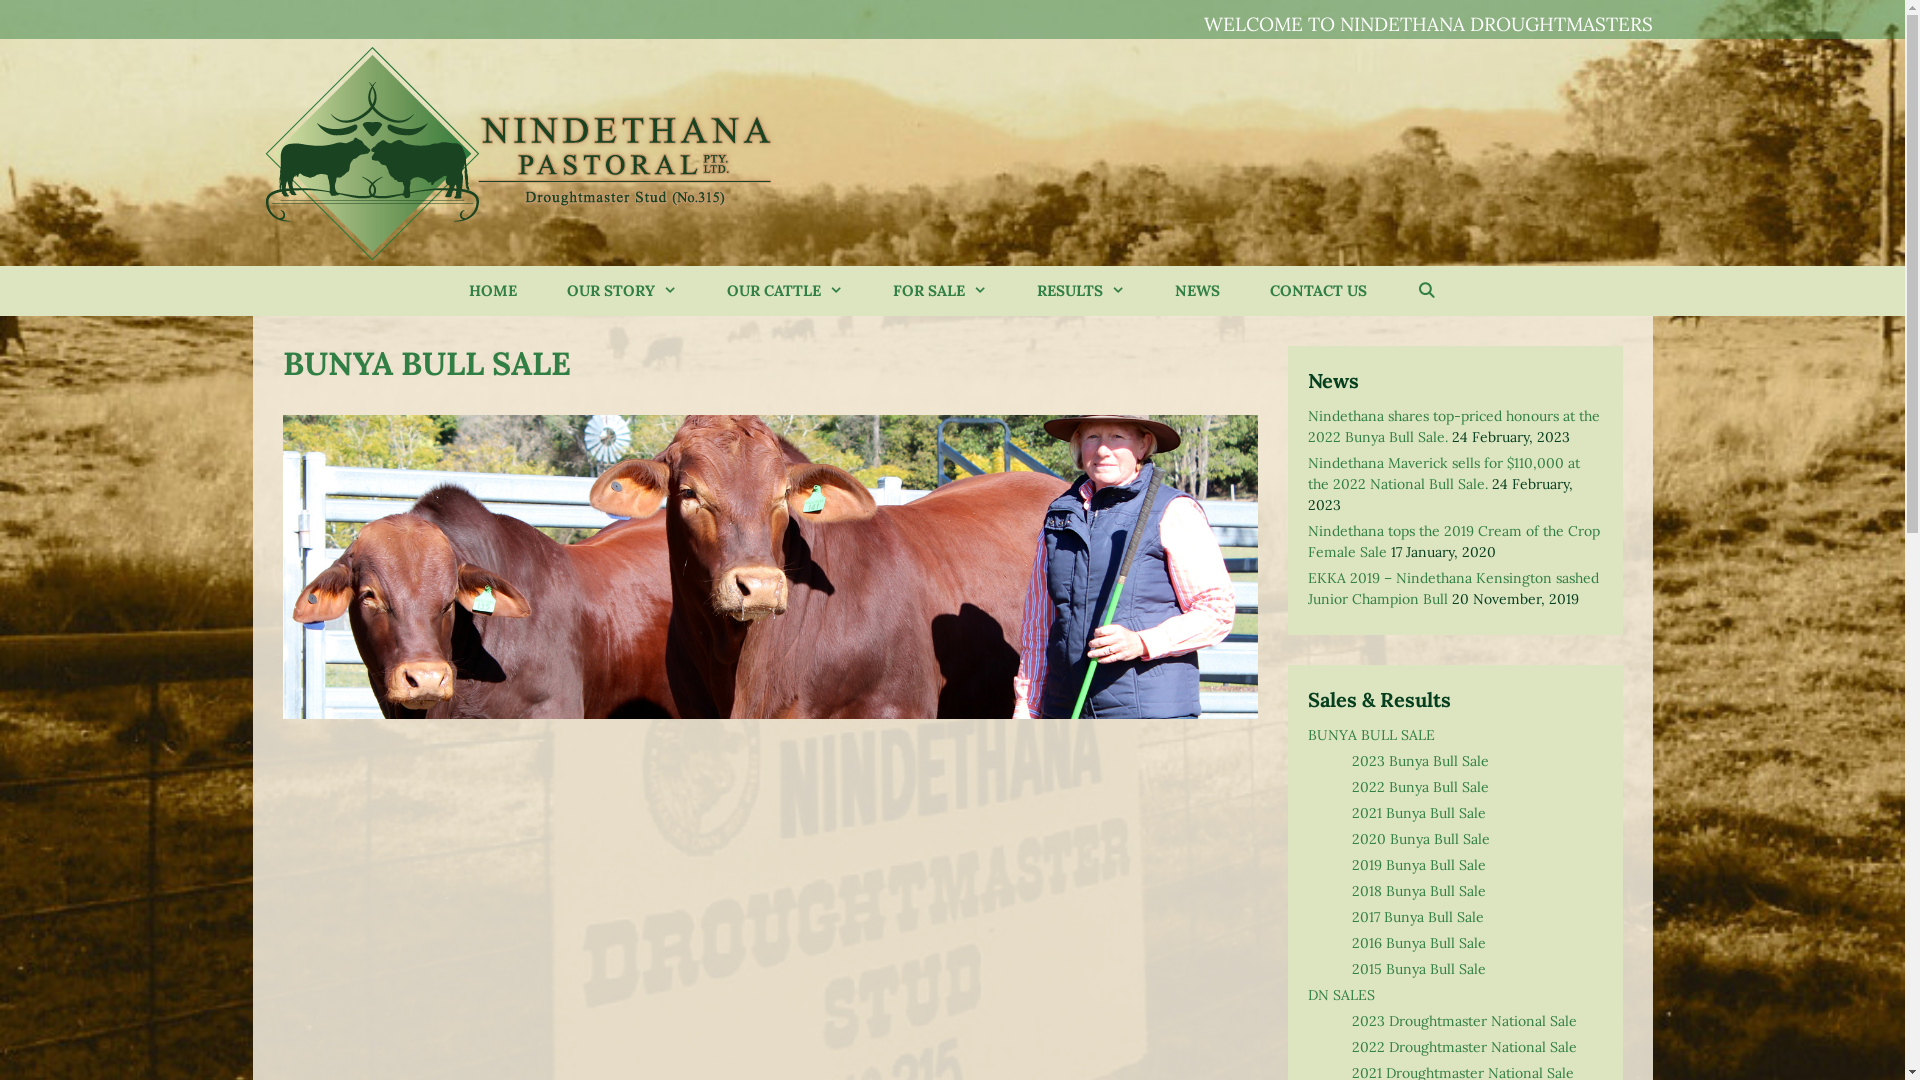  Describe the element at coordinates (1420, 787) in the screenshot. I see `2022 Bunya Bull Sale` at that location.